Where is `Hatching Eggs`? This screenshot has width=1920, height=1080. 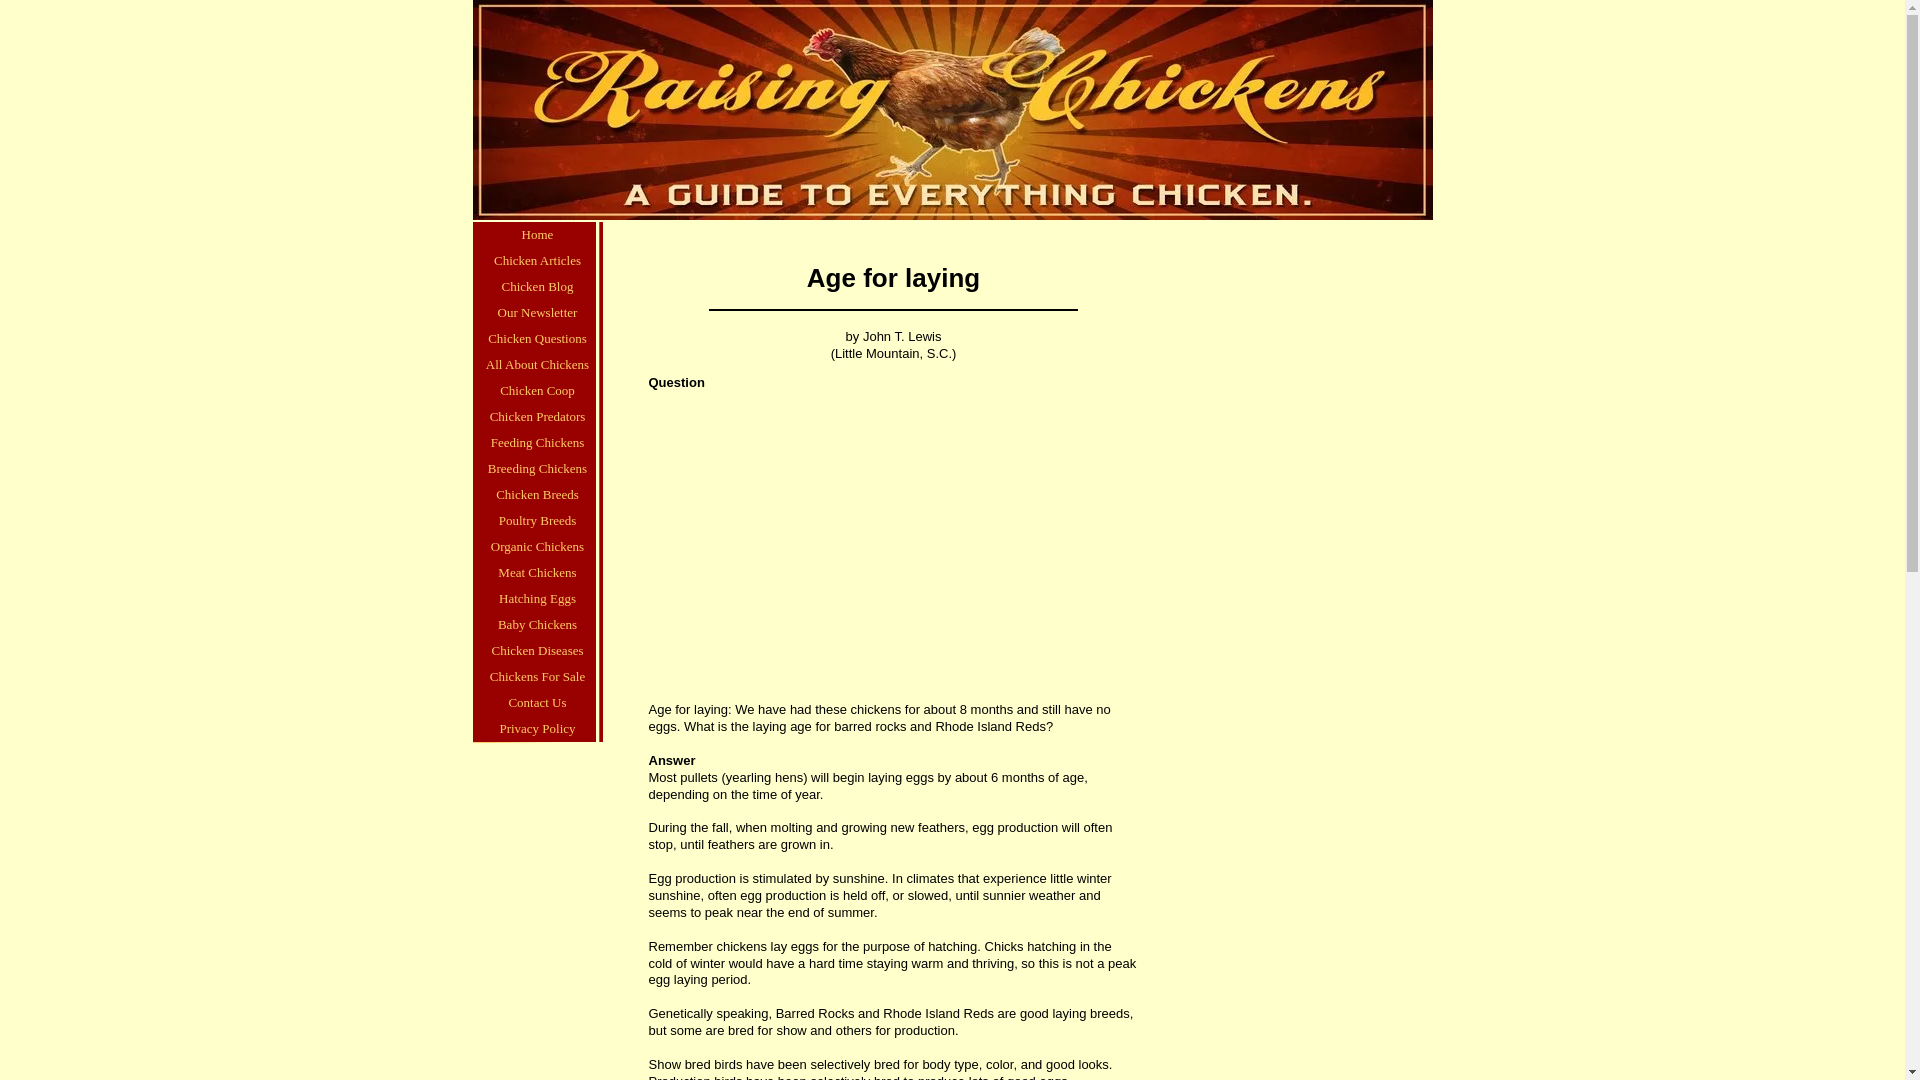
Hatching Eggs is located at coordinates (537, 599).